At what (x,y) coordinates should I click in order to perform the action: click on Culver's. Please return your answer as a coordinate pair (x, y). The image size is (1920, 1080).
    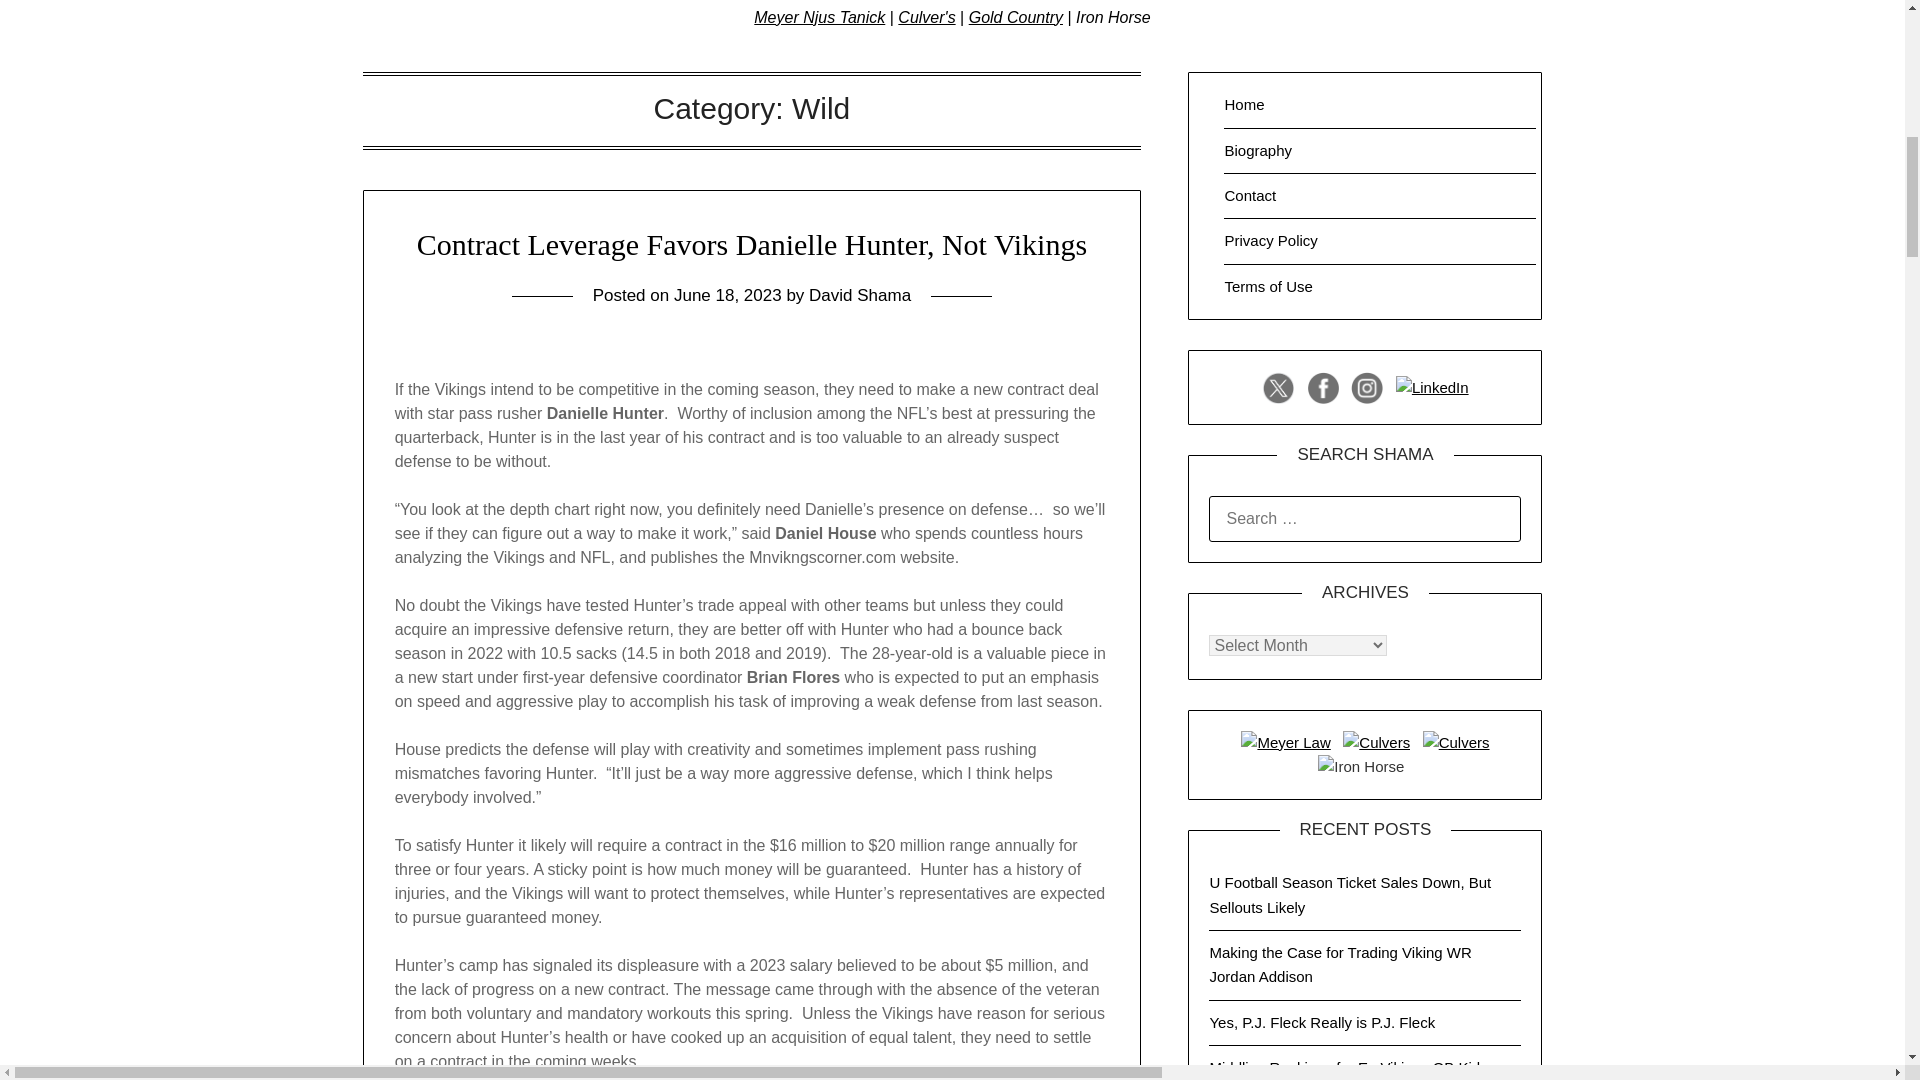
    Looking at the image, I should click on (926, 16).